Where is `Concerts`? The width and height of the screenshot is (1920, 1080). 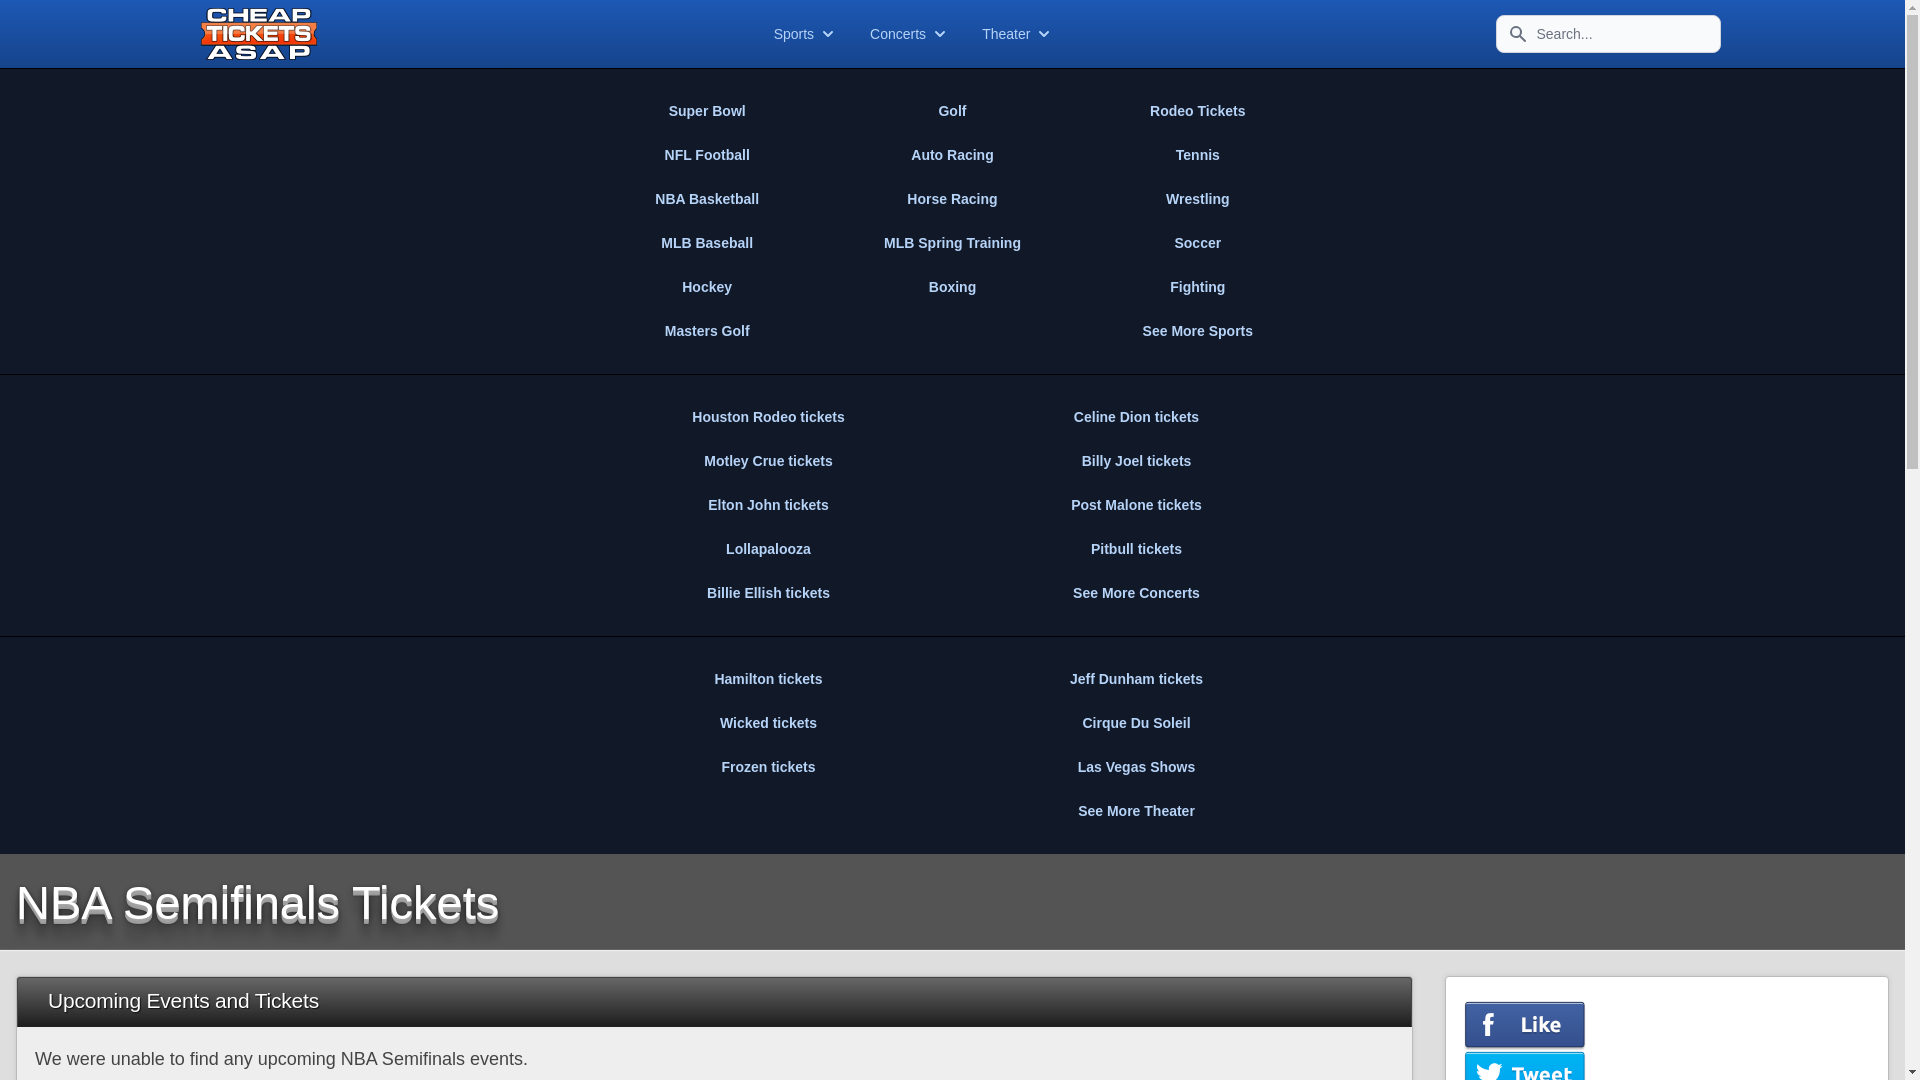 Concerts is located at coordinates (910, 34).